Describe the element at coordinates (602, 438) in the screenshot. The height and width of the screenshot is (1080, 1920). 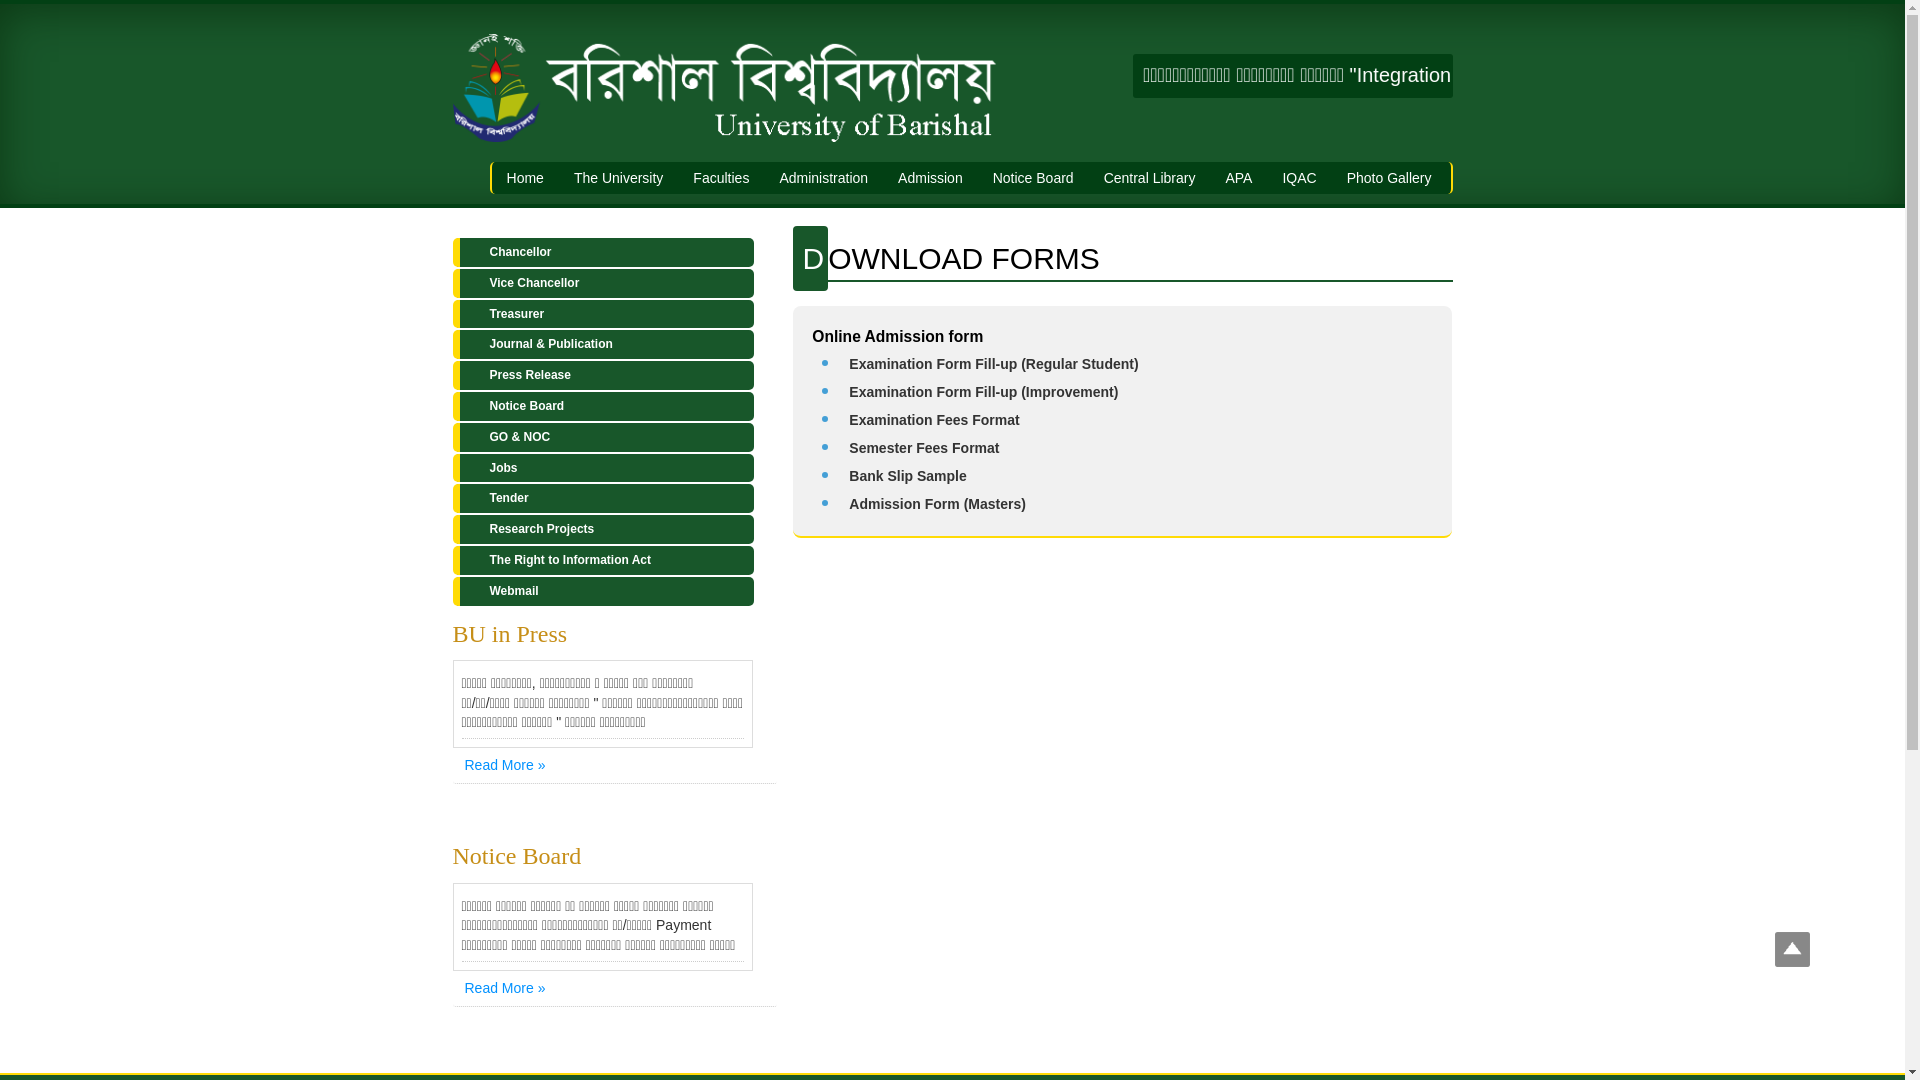
I see `GO & NOC` at that location.